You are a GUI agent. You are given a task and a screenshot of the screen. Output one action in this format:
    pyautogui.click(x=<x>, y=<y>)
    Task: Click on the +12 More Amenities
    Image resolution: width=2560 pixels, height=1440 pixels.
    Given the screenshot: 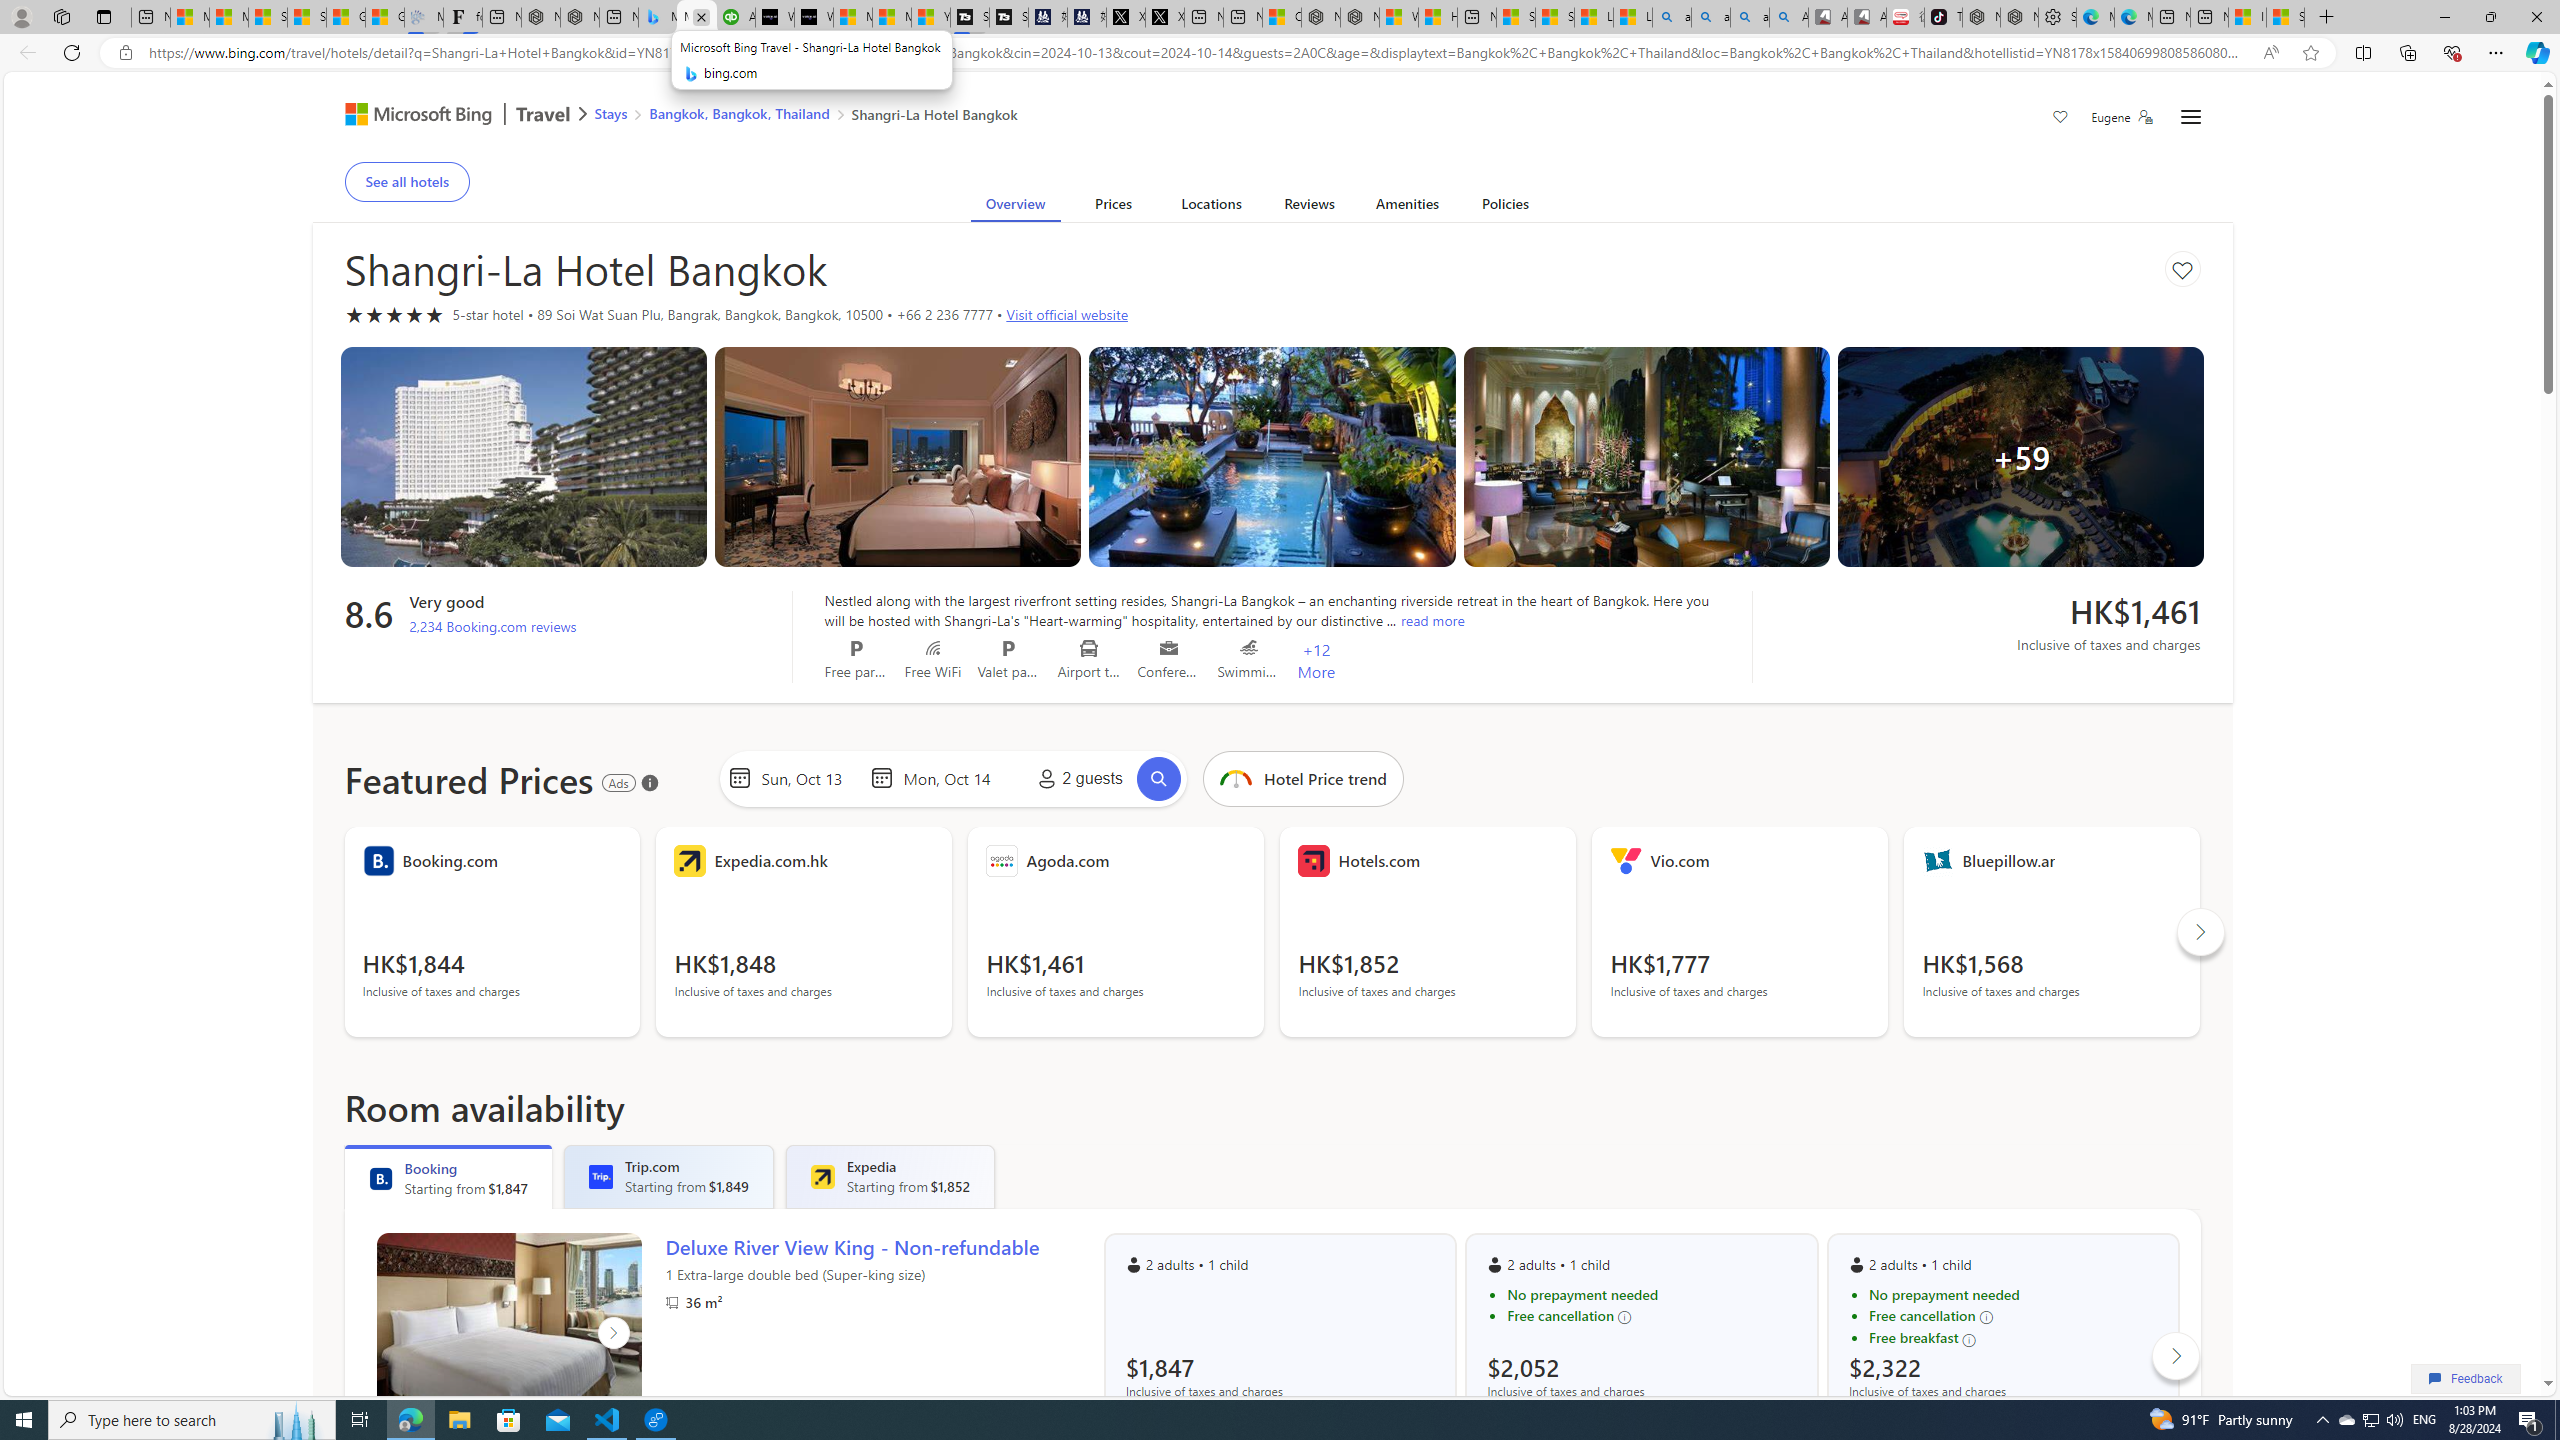 What is the action you would take?
    pyautogui.click(x=1316, y=660)
    